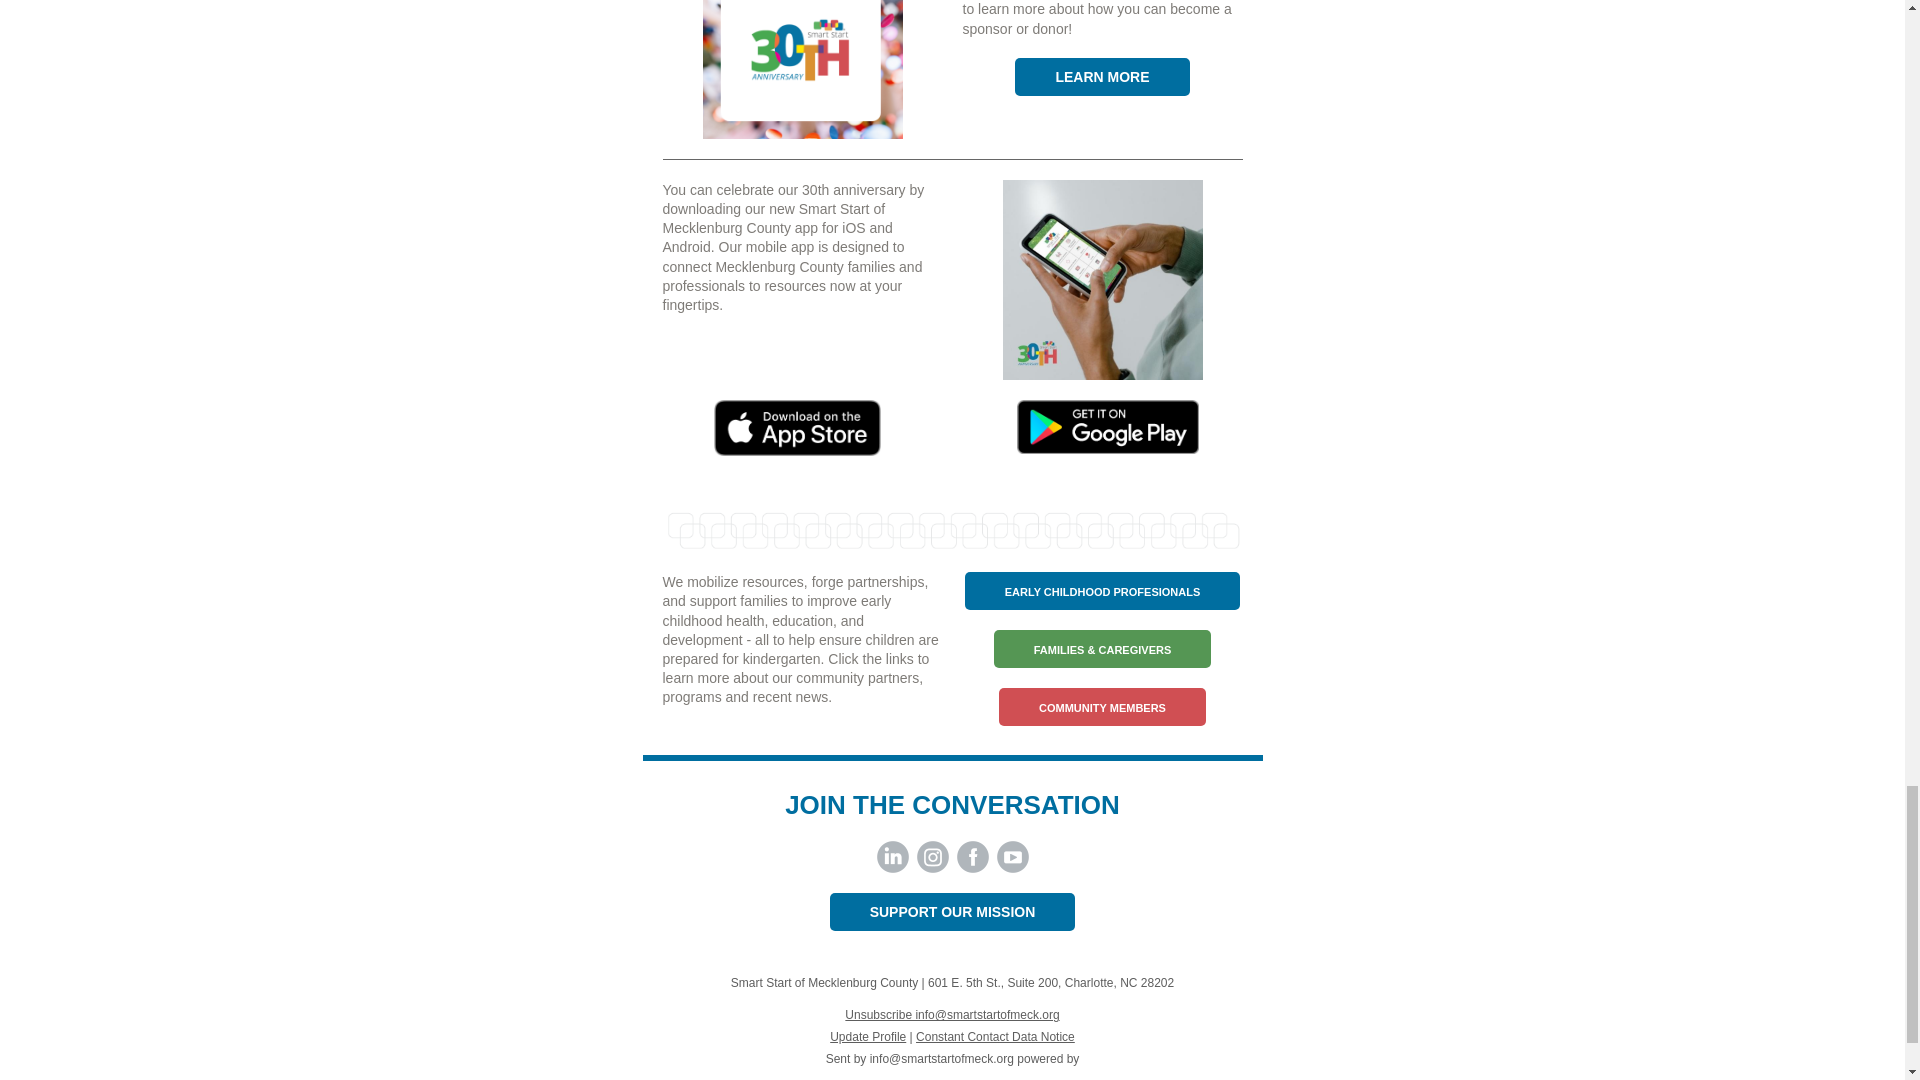 The width and height of the screenshot is (1920, 1080). I want to click on Update Profile, so click(868, 1037).